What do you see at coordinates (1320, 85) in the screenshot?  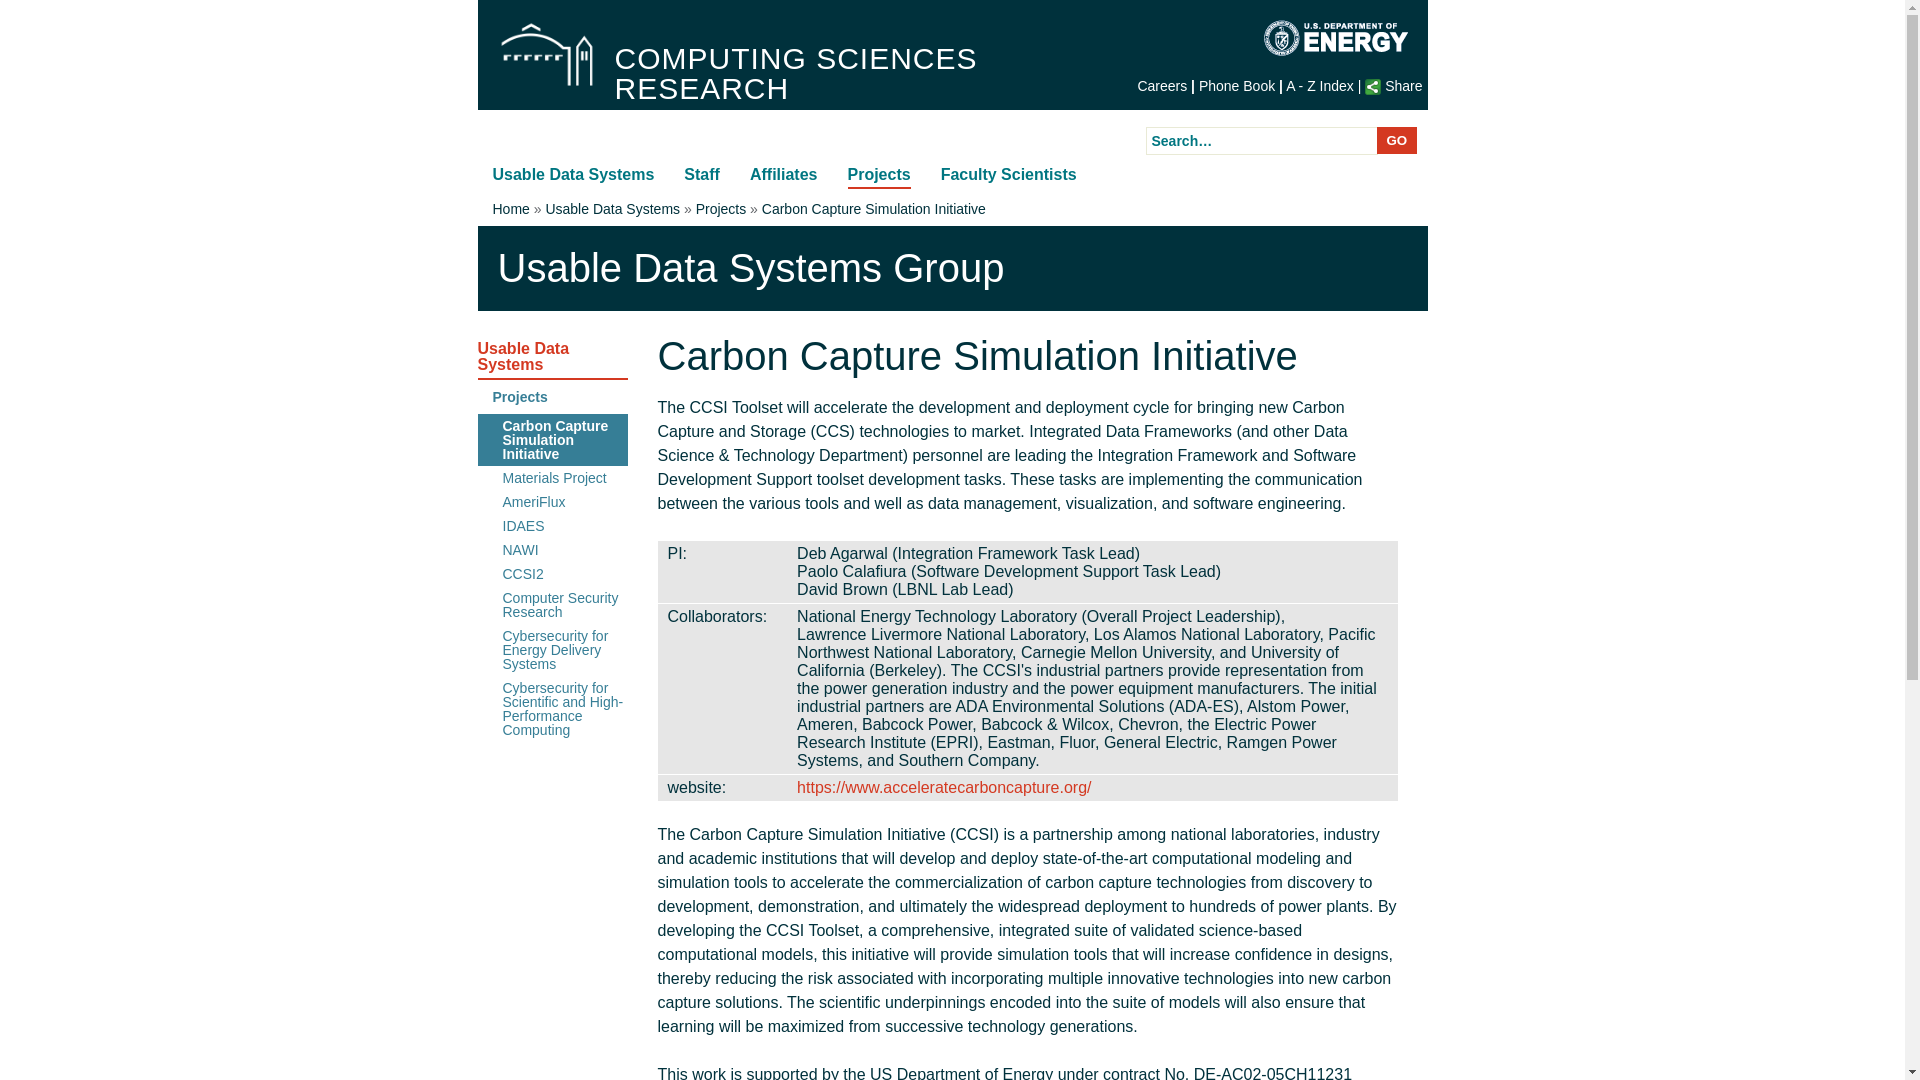 I see `A - Z Index` at bounding box center [1320, 85].